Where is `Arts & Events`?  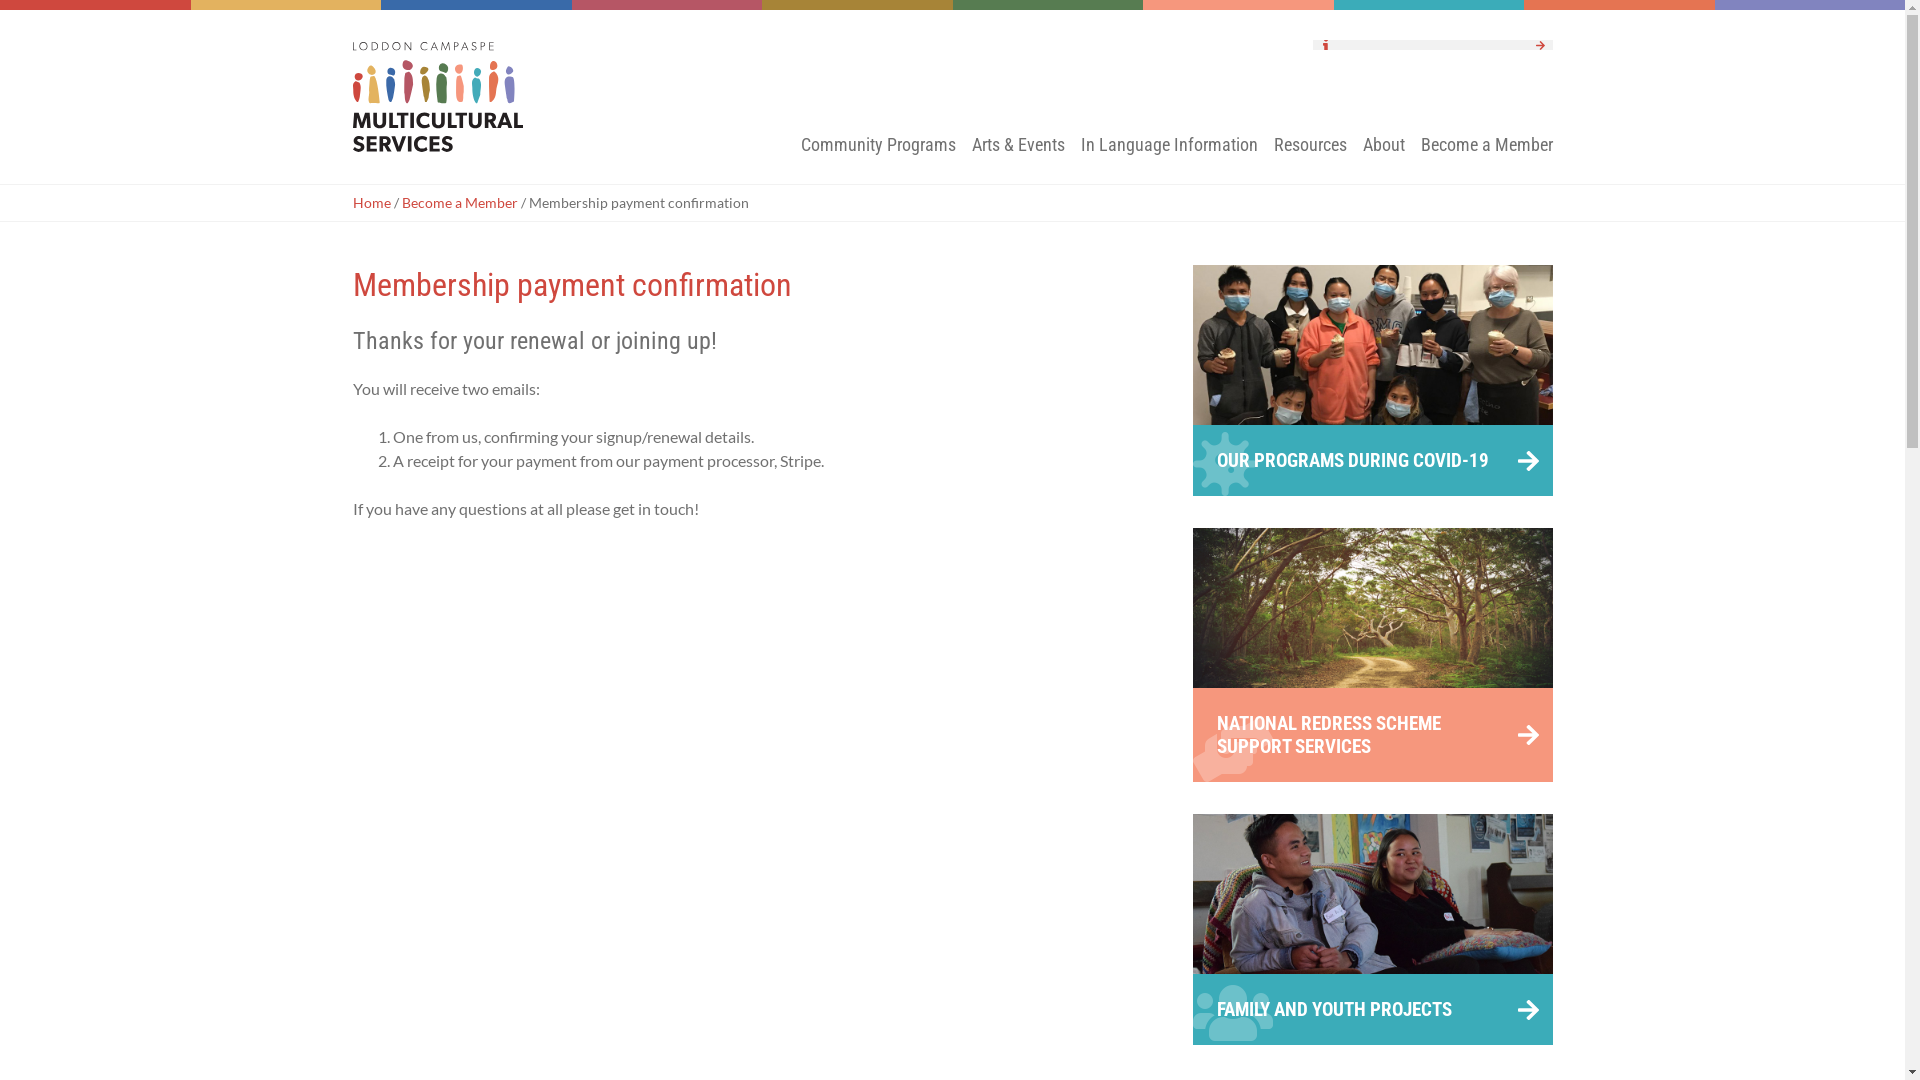
Arts & Events is located at coordinates (1018, 158).